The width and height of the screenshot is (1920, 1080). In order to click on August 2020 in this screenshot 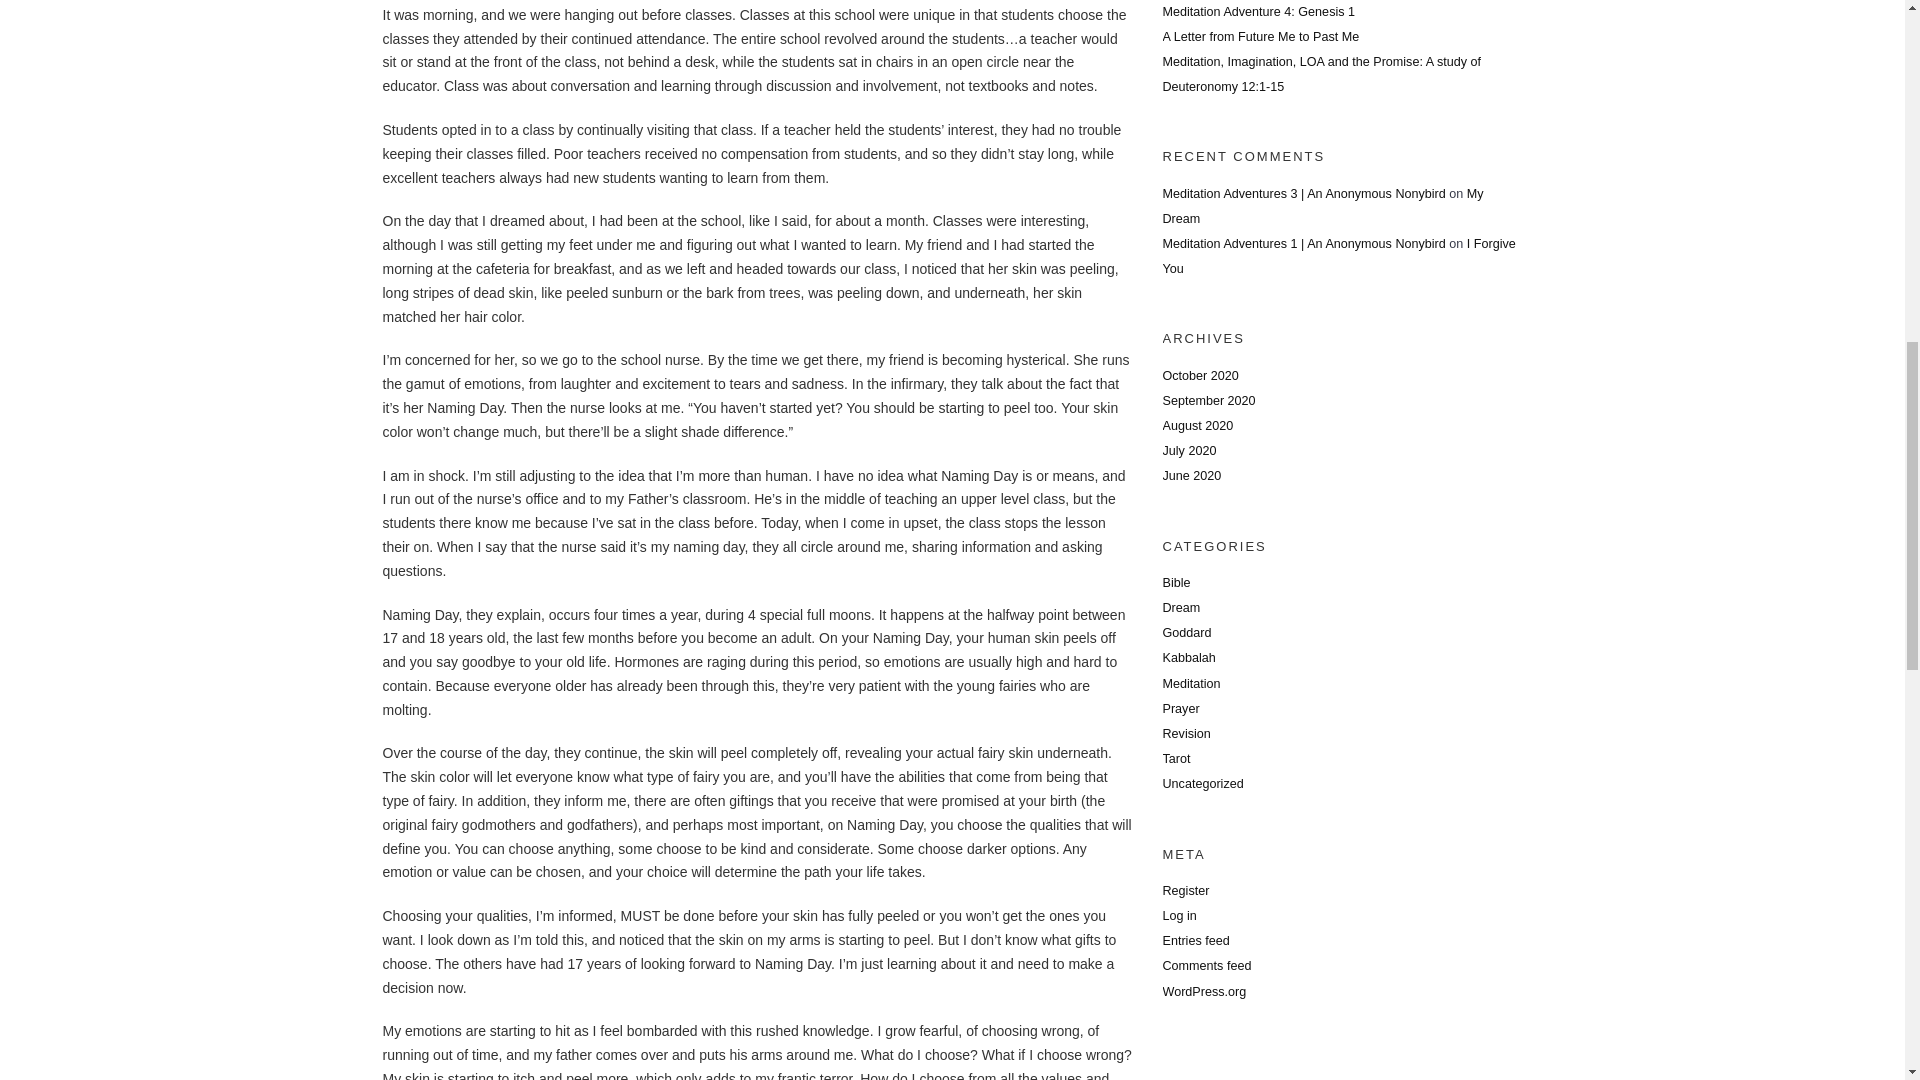, I will do `click(1196, 426)`.